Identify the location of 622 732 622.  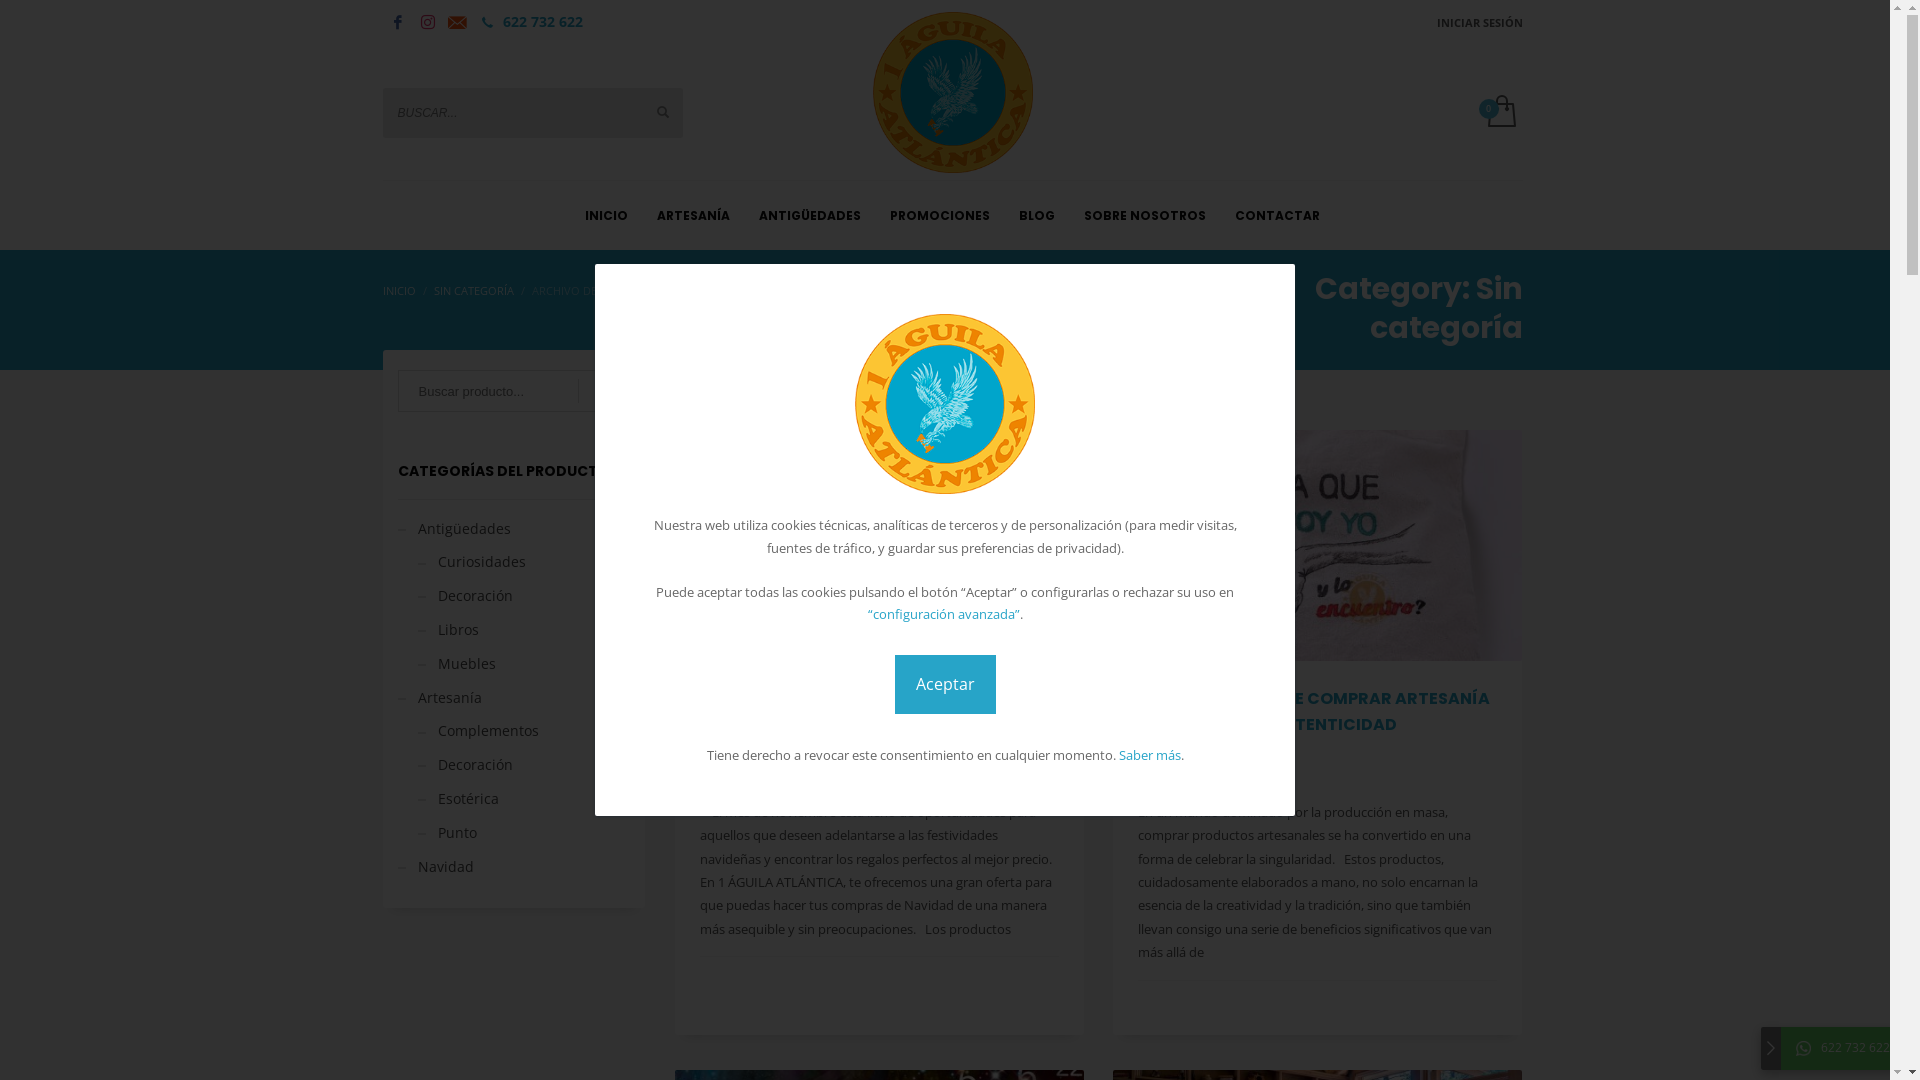
(1846, 1048).